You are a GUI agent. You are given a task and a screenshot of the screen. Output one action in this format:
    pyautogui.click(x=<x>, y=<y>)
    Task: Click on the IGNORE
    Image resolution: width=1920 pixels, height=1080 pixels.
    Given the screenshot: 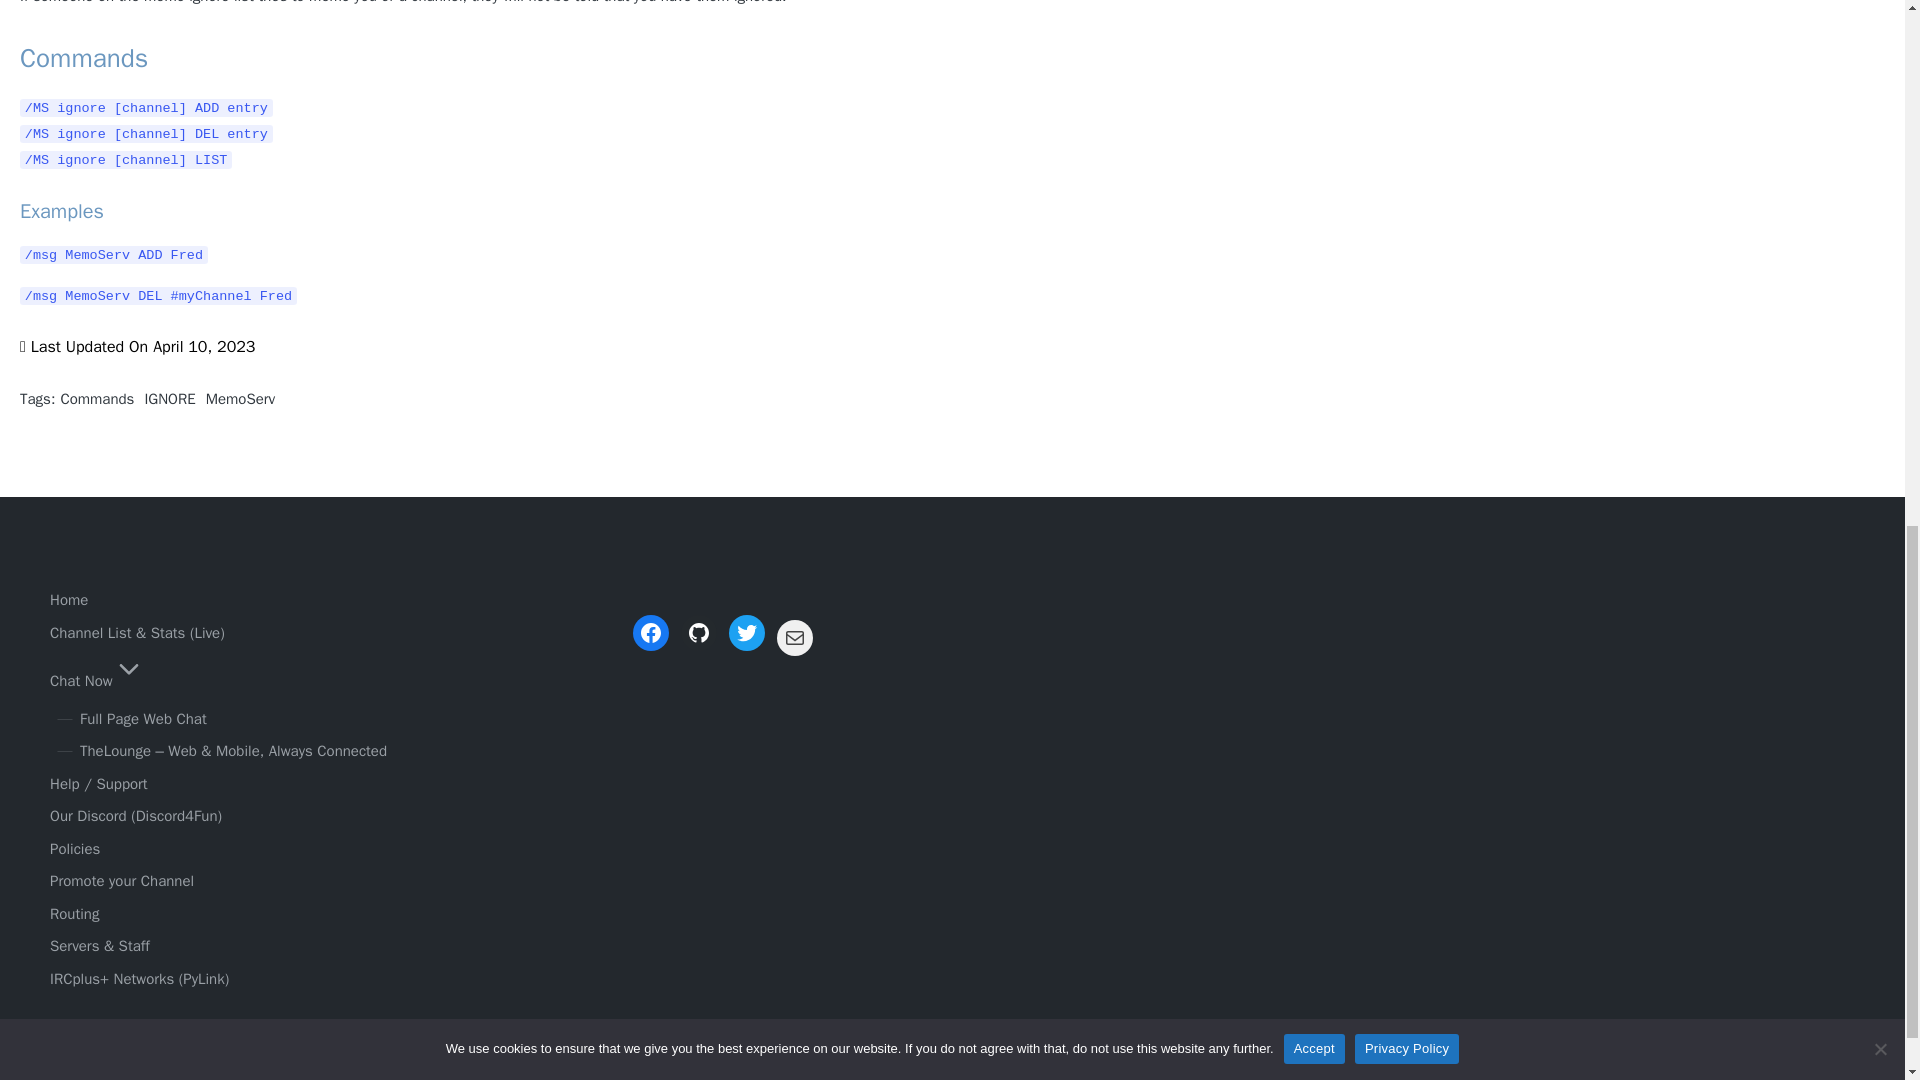 What is the action you would take?
    pyautogui.click(x=170, y=398)
    